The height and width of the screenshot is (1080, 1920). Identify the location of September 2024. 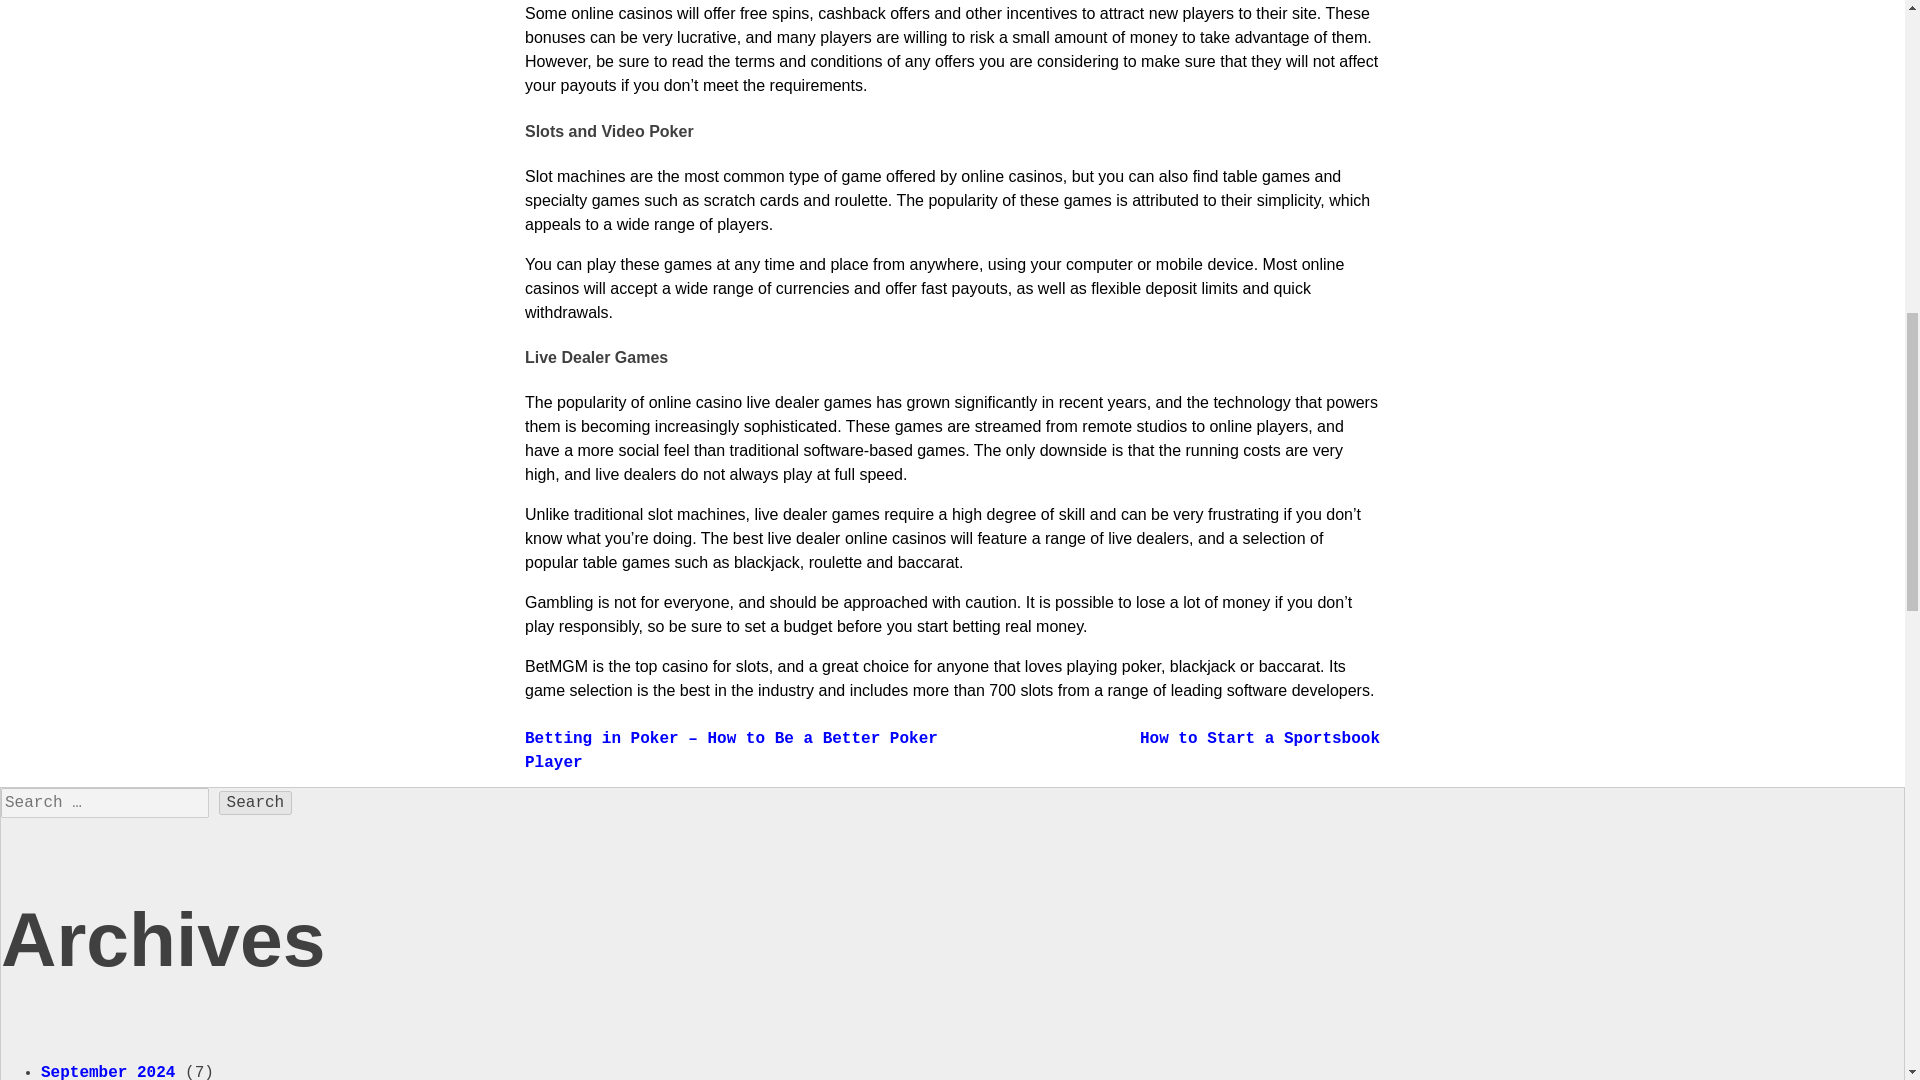
(107, 1072).